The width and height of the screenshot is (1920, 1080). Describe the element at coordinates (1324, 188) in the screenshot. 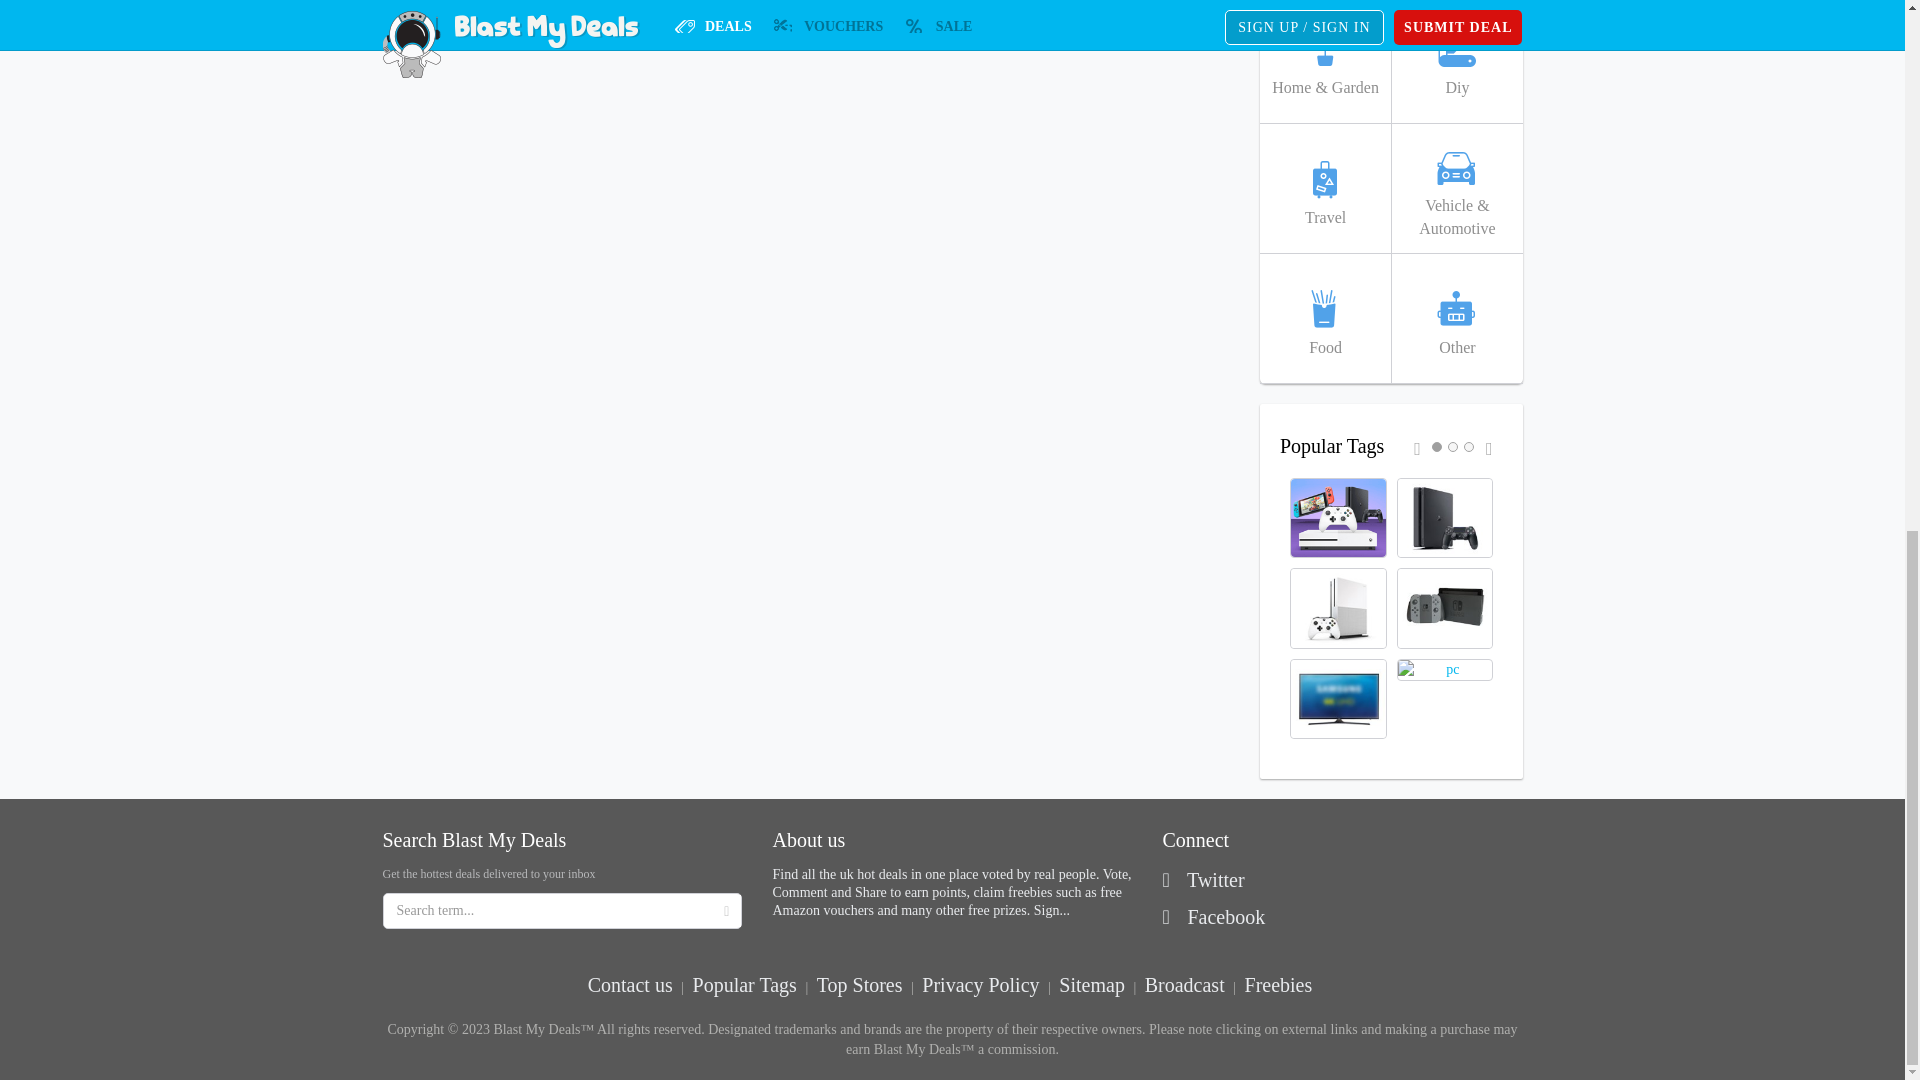

I see `Travel` at that location.